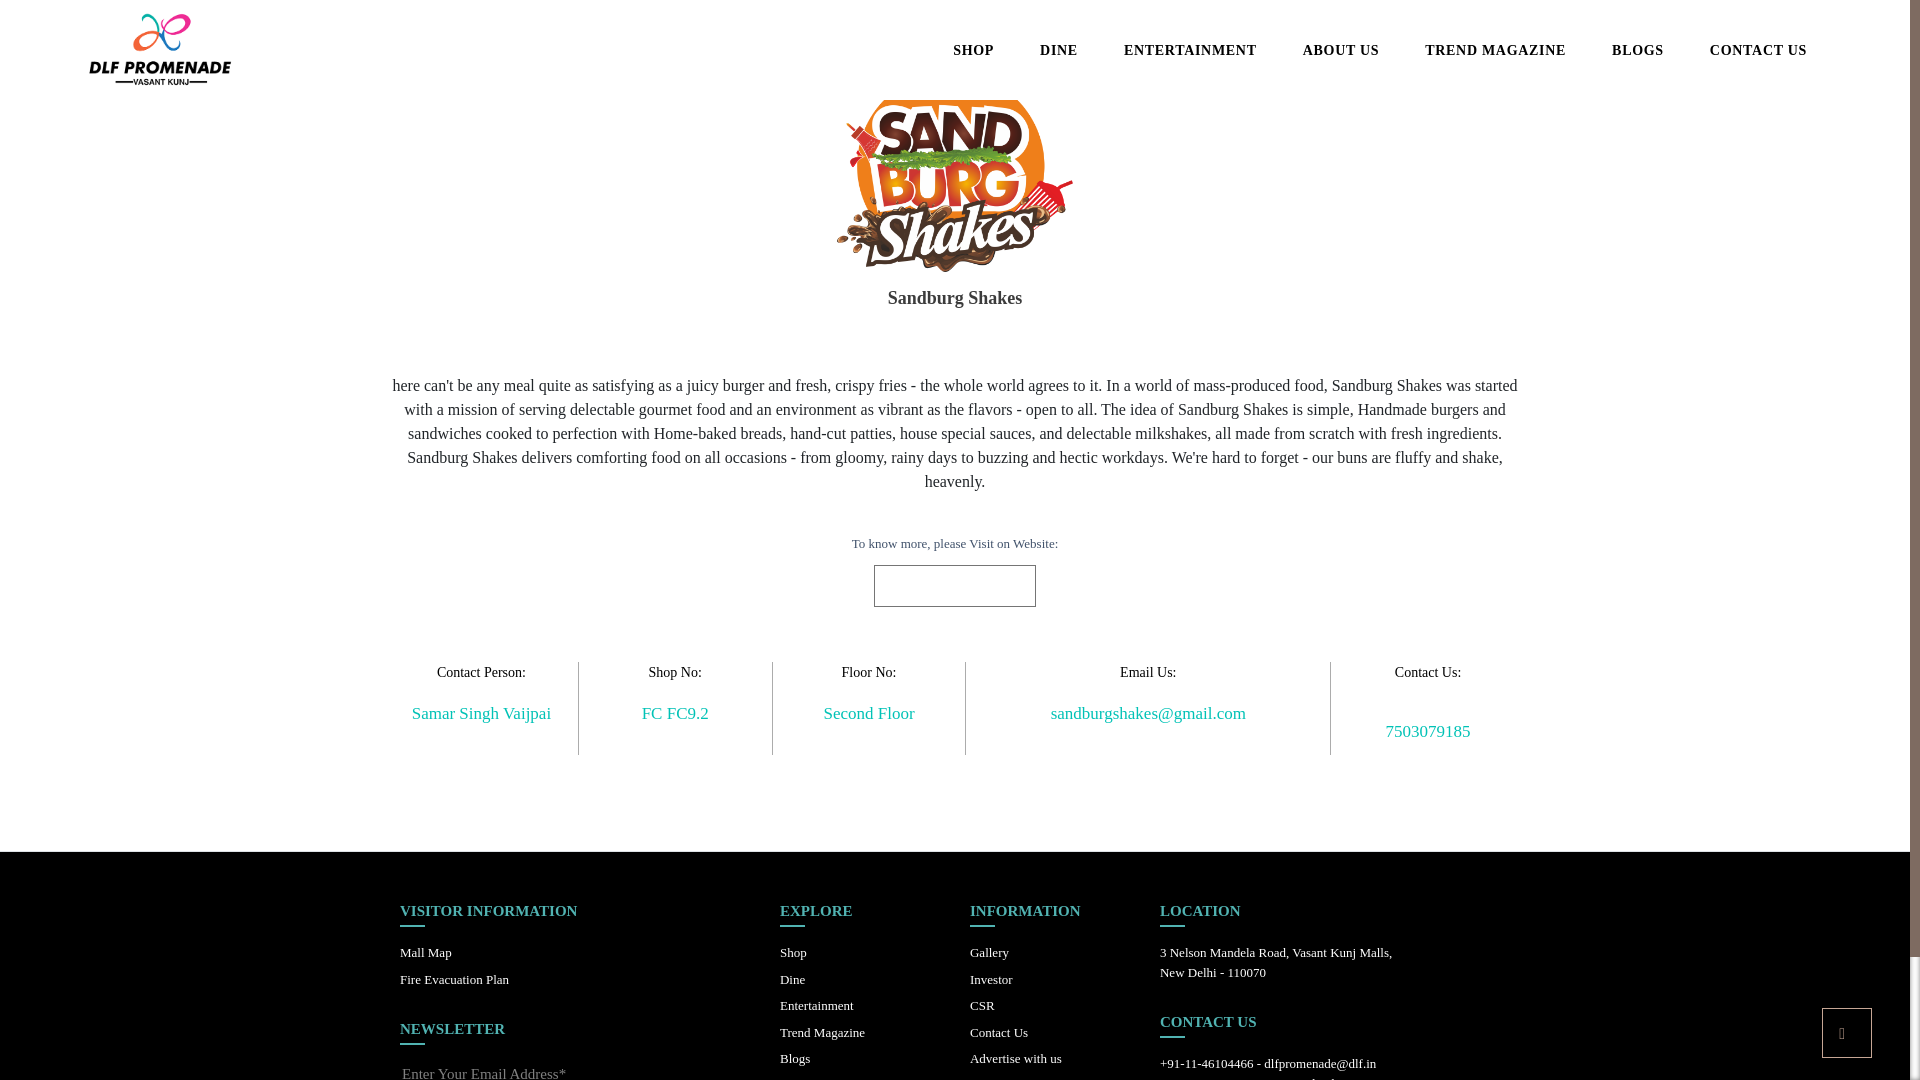 The height and width of the screenshot is (1080, 1920). I want to click on Investor, so click(991, 980).